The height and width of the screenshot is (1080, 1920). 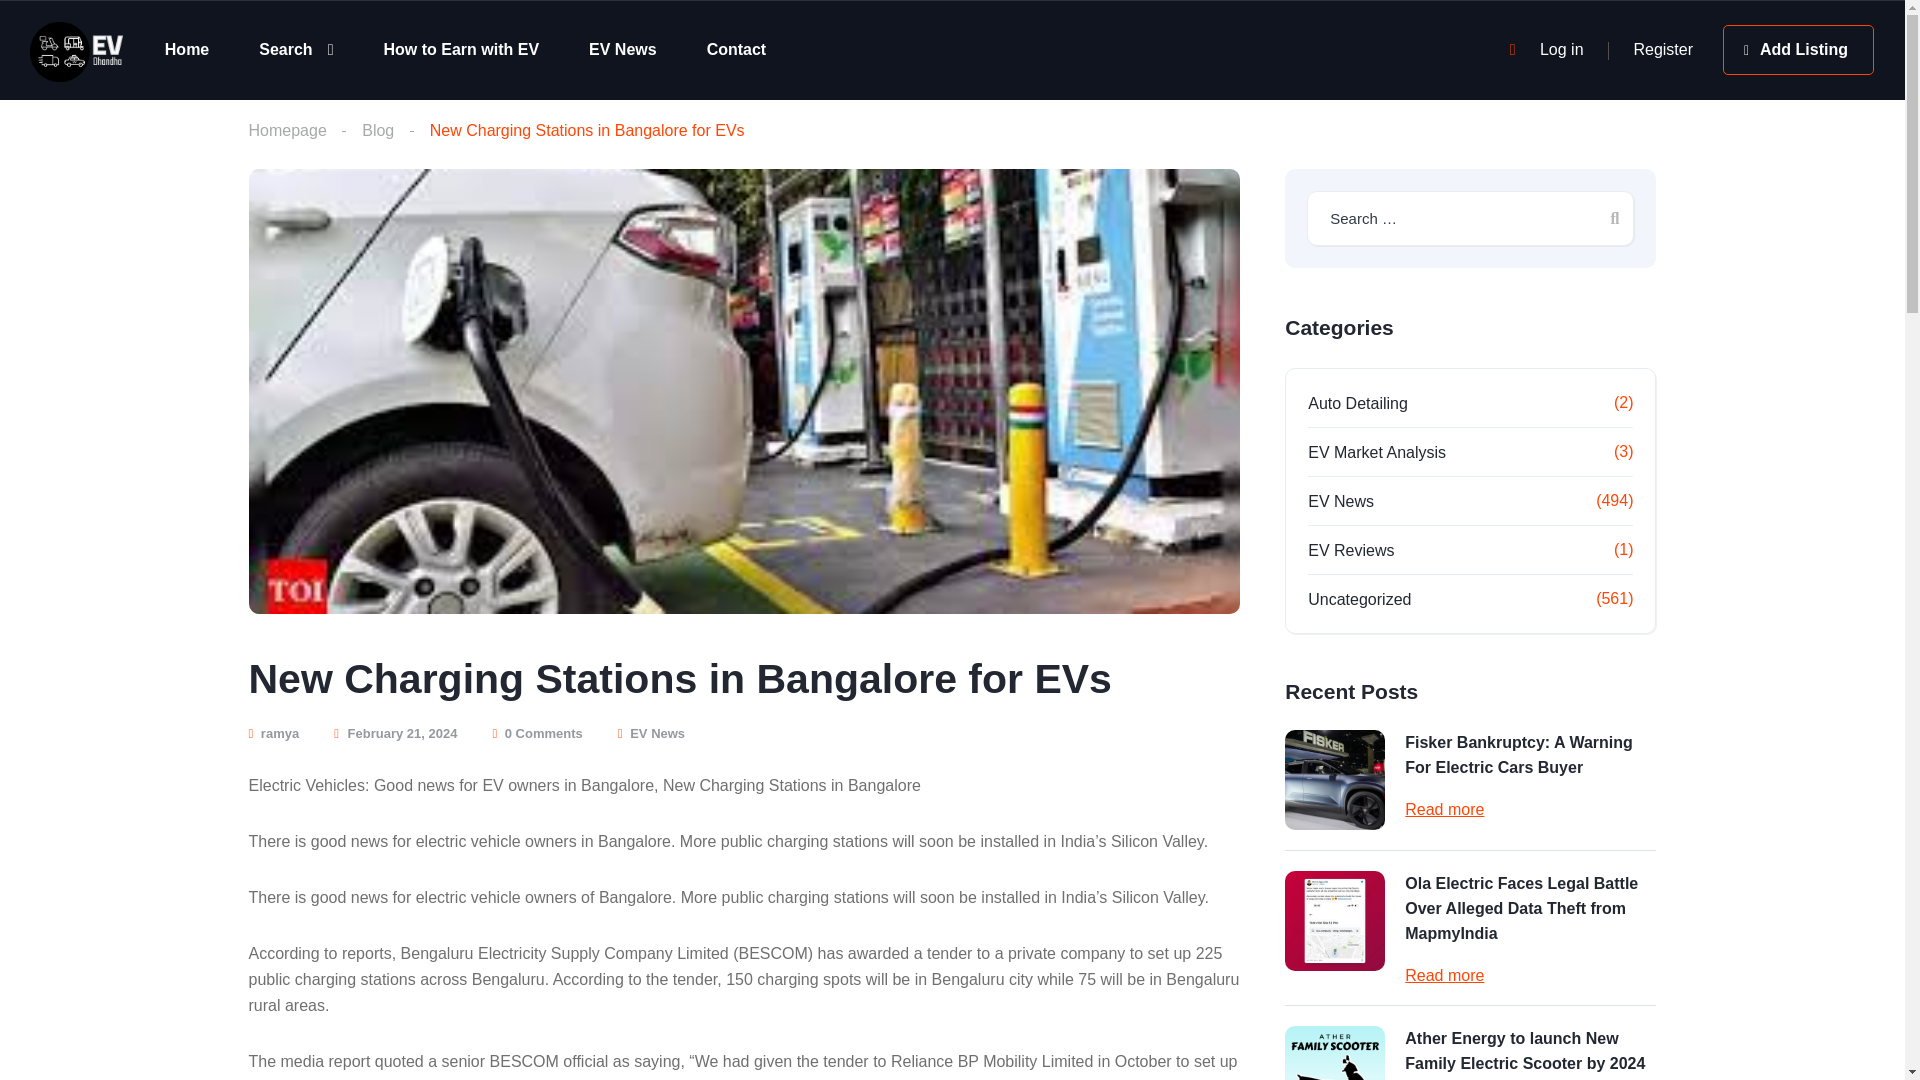 I want to click on Blog, so click(x=378, y=130).